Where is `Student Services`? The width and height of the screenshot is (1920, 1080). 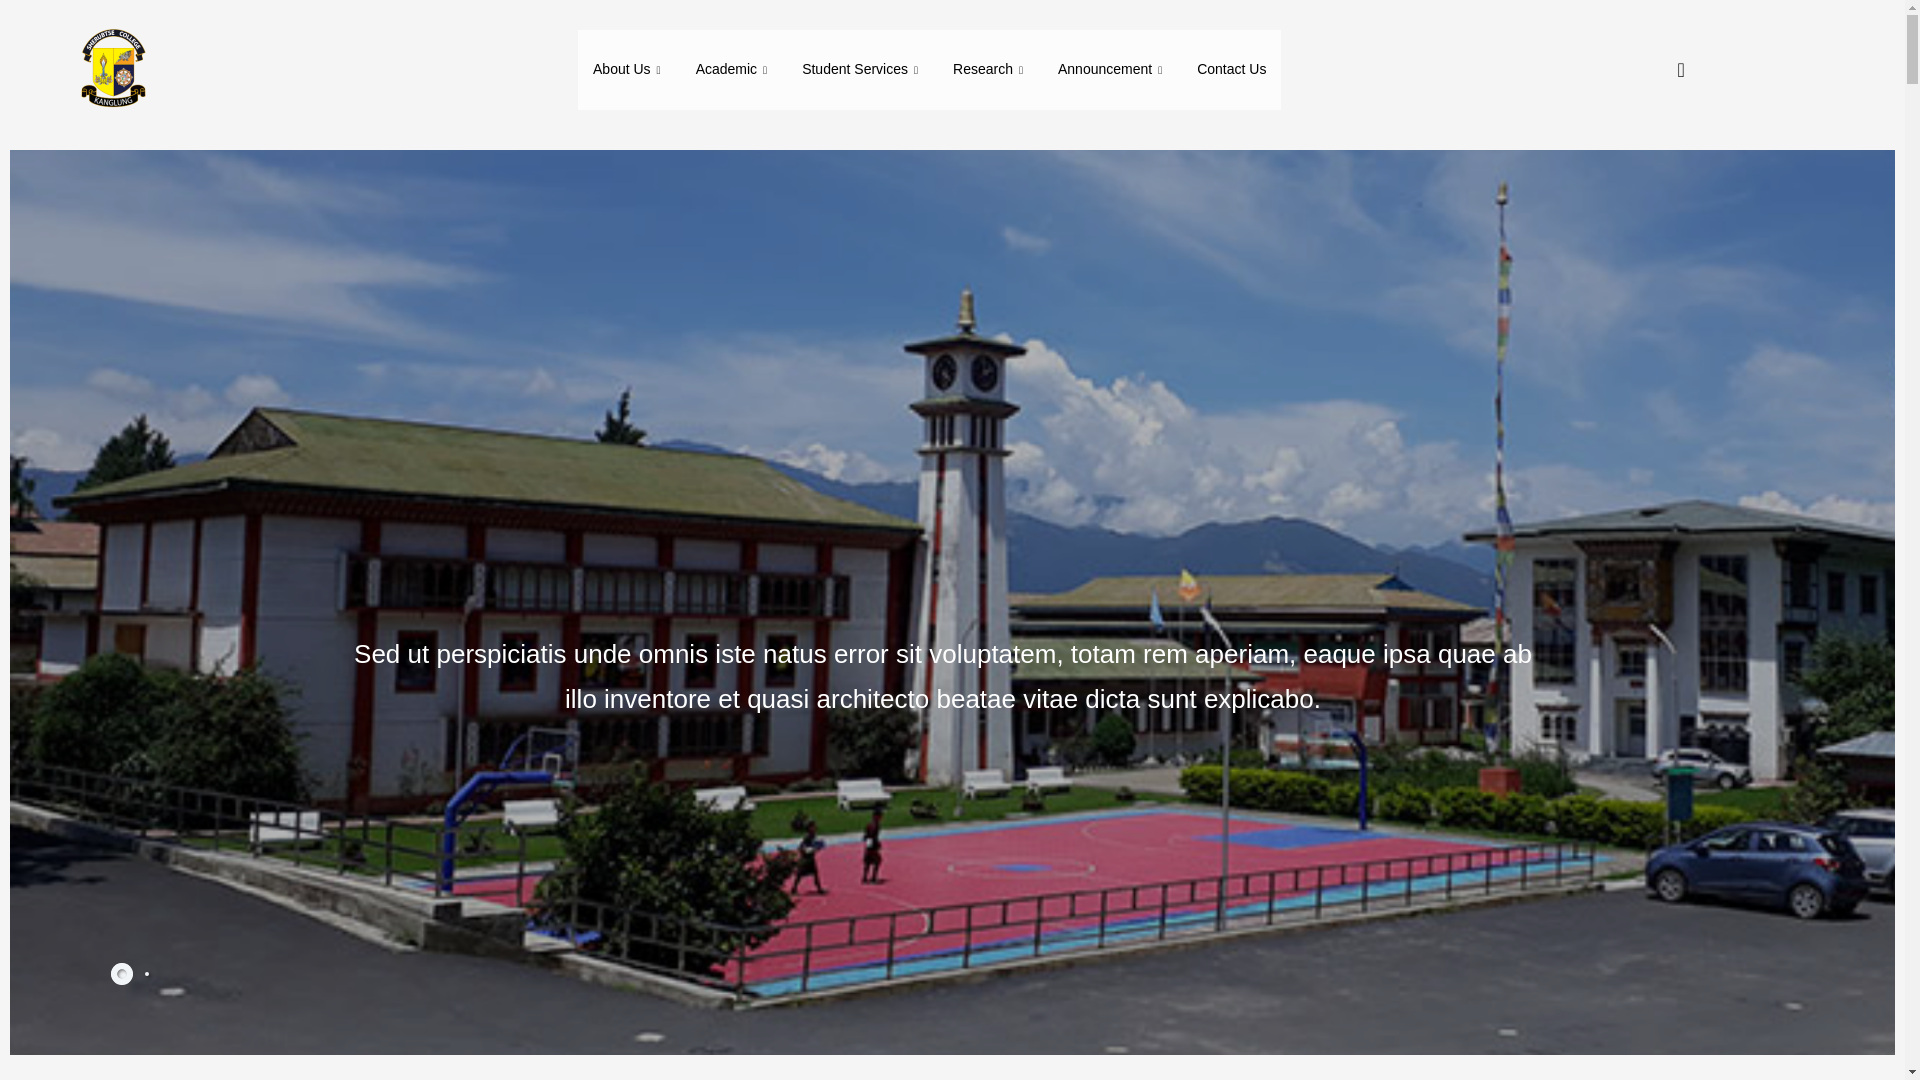
Student Services is located at coordinates (862, 70).